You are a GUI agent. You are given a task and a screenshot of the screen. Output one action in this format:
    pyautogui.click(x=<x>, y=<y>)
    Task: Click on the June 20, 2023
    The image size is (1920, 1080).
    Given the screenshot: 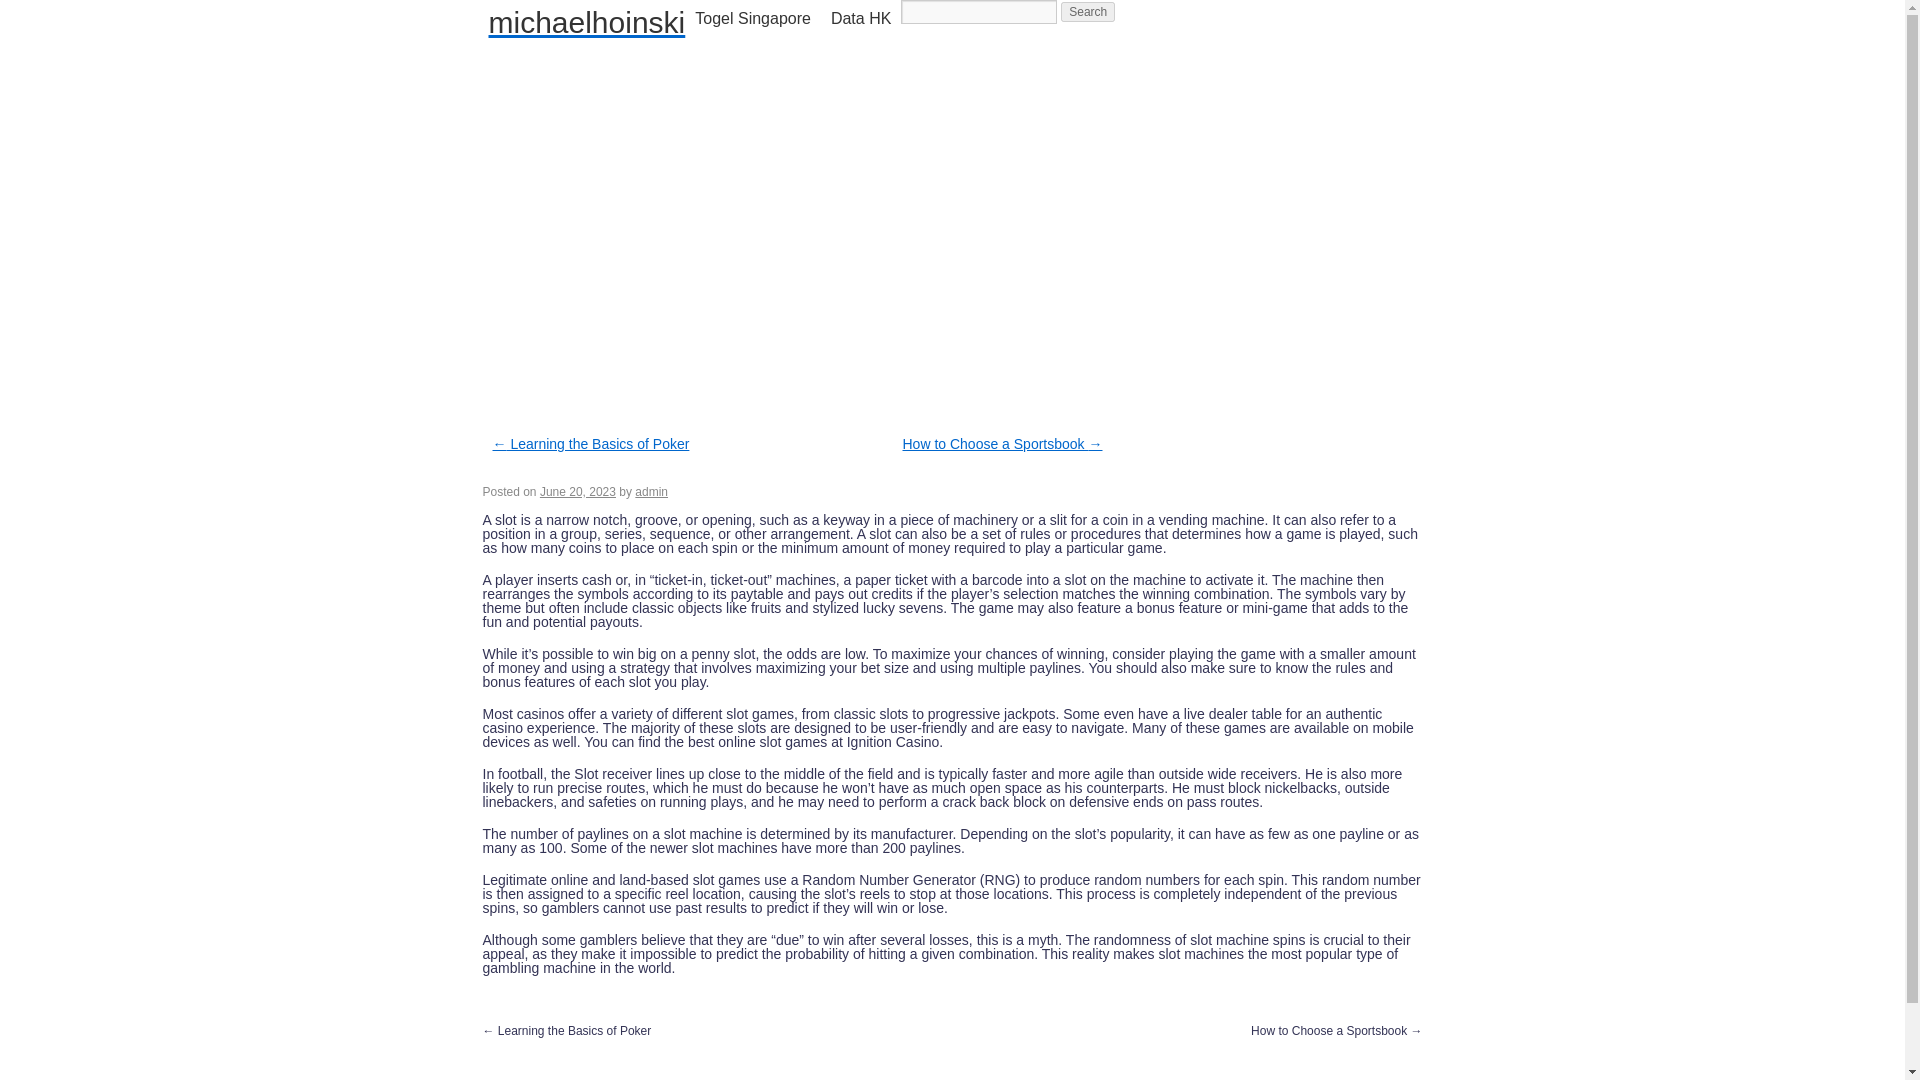 What is the action you would take?
    pyautogui.click(x=578, y=491)
    